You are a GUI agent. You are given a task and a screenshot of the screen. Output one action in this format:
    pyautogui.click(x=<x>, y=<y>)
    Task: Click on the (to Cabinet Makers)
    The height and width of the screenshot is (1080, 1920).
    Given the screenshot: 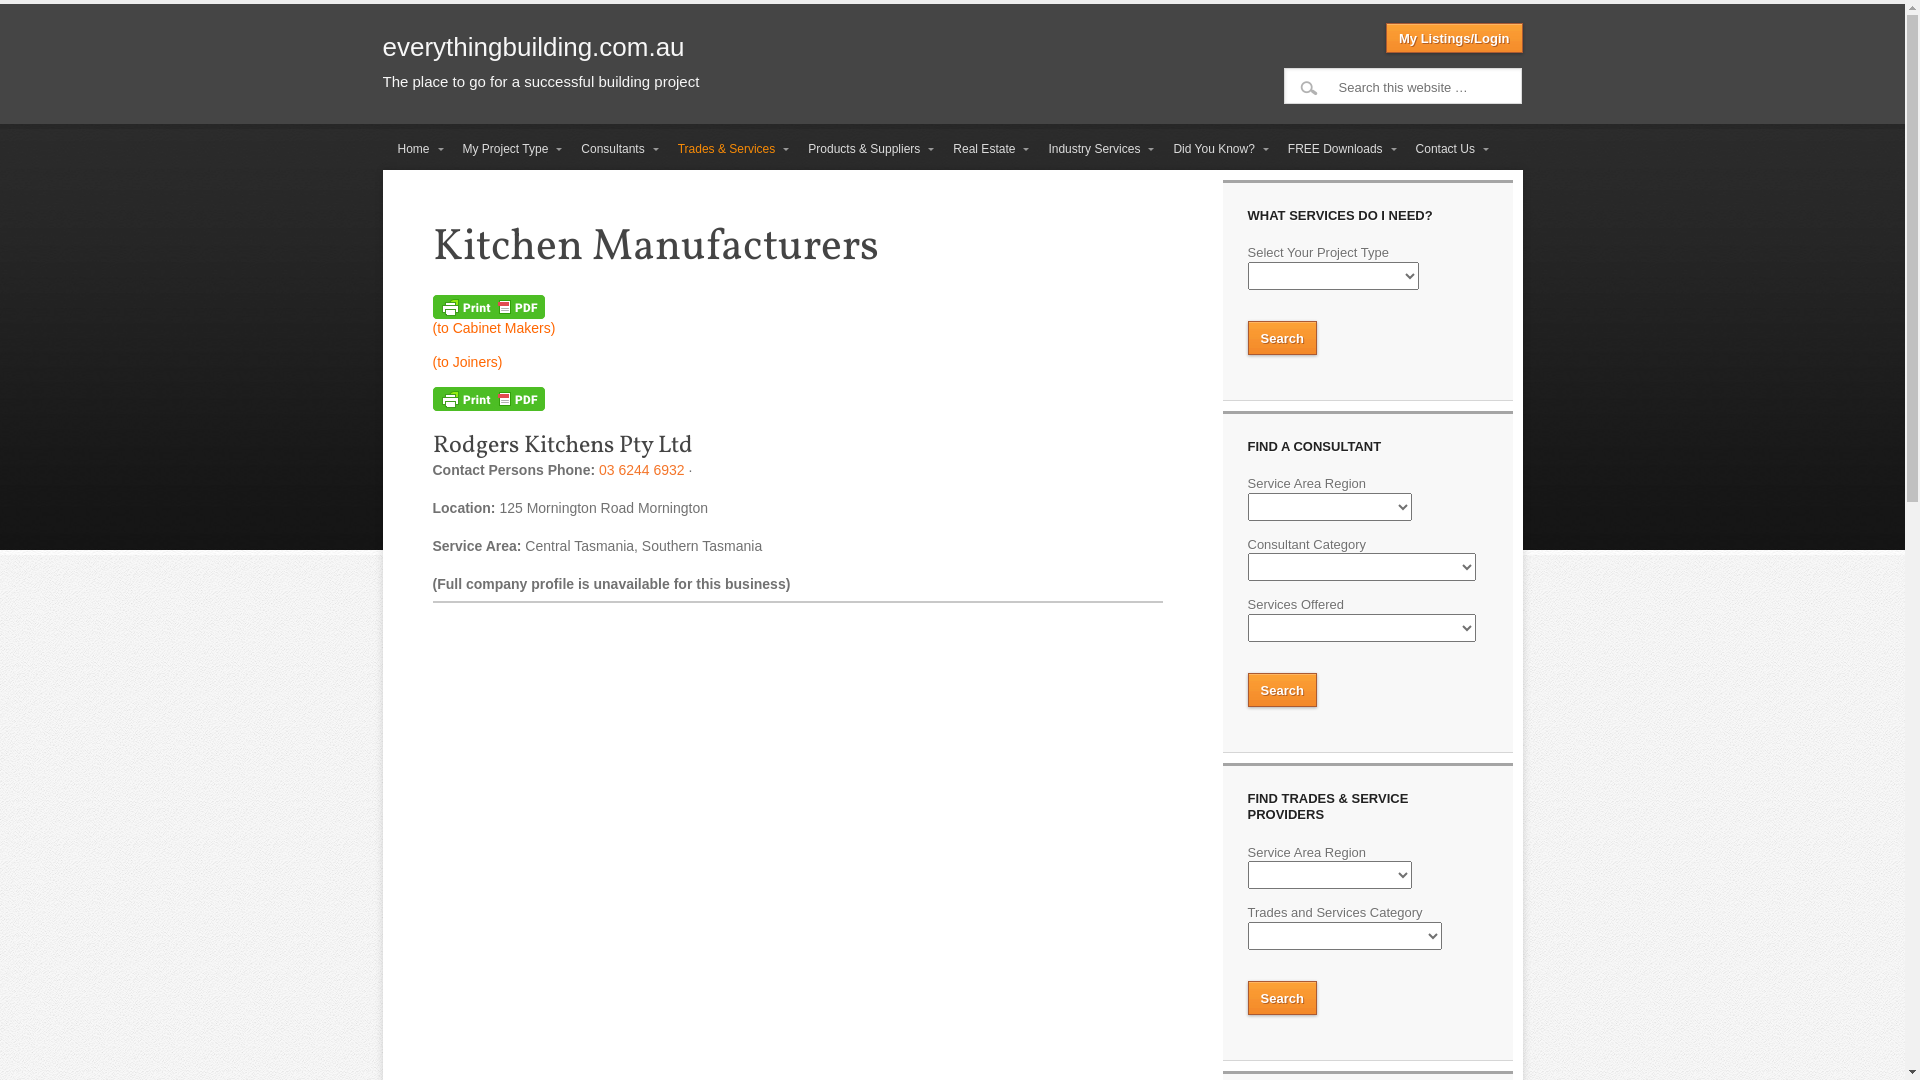 What is the action you would take?
    pyautogui.click(x=494, y=328)
    